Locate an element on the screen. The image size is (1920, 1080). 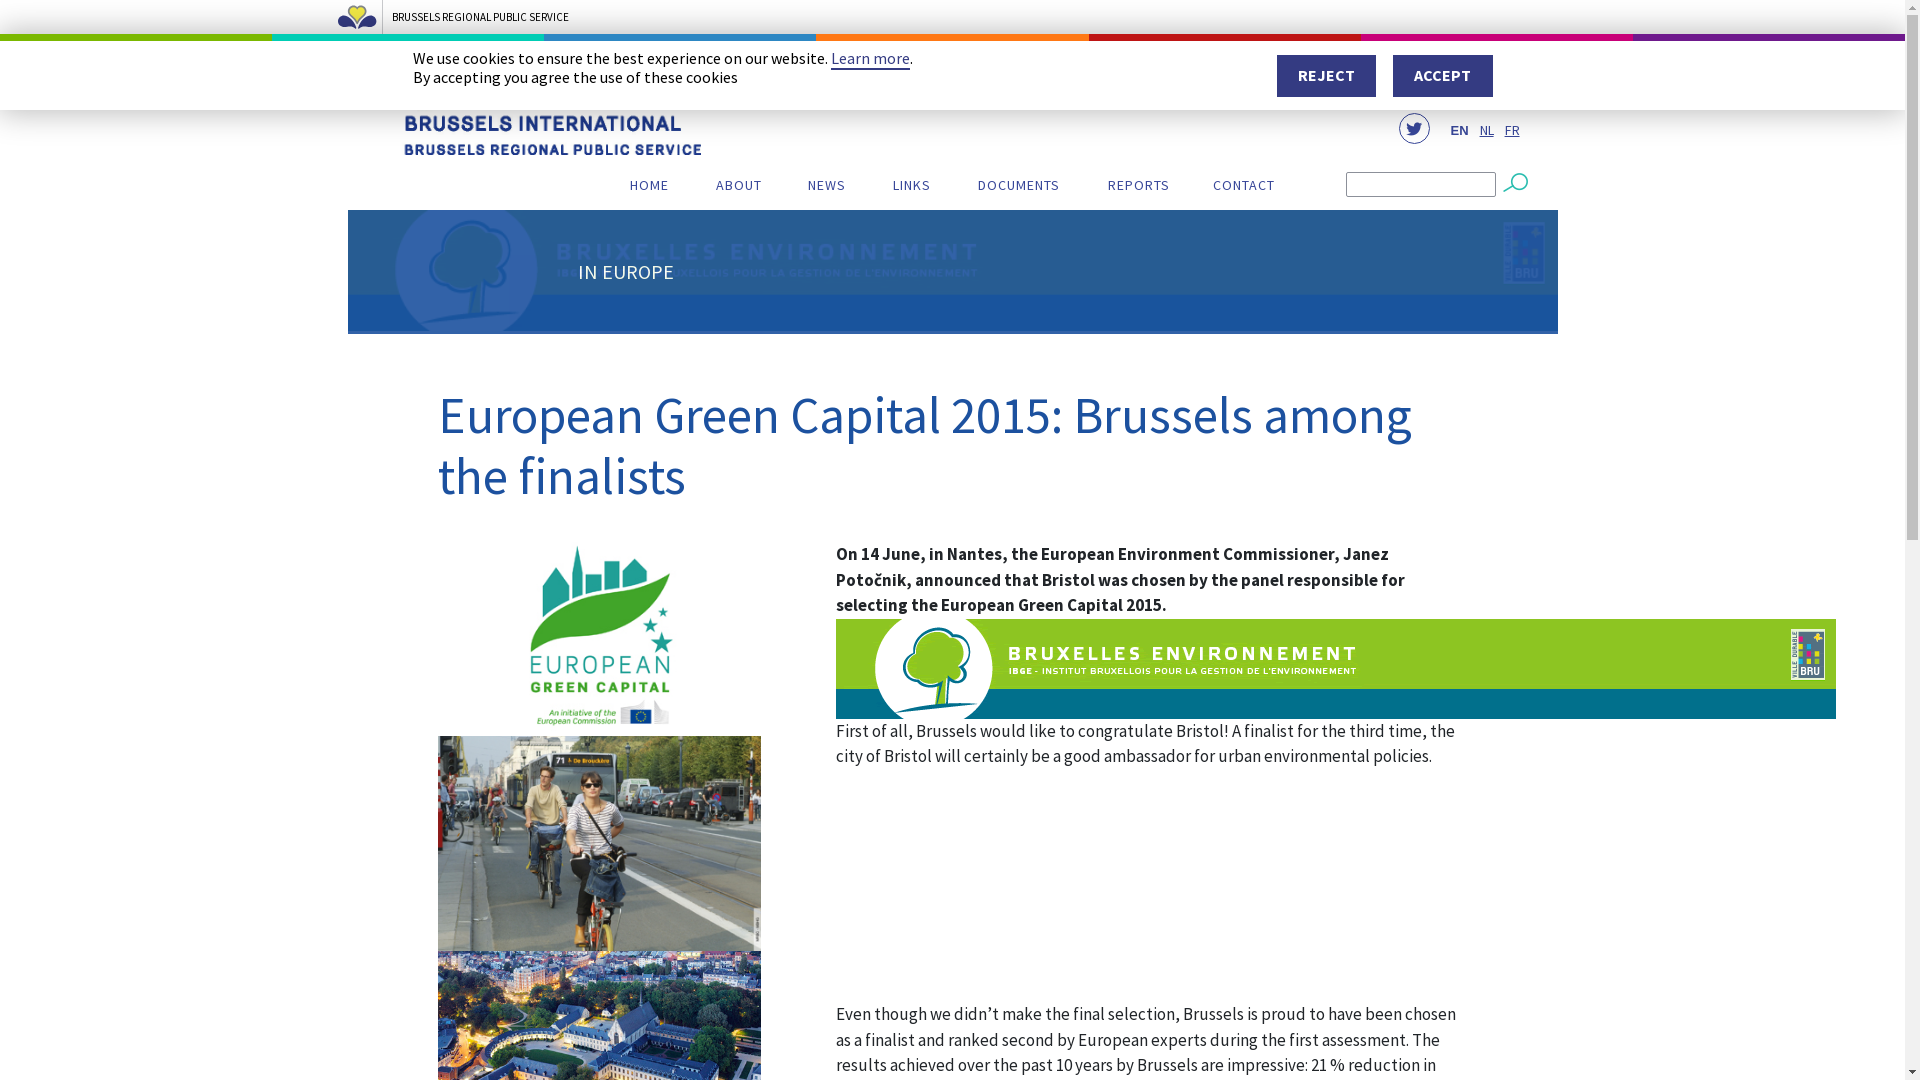
DOCUMENTS is located at coordinates (1020, 190).